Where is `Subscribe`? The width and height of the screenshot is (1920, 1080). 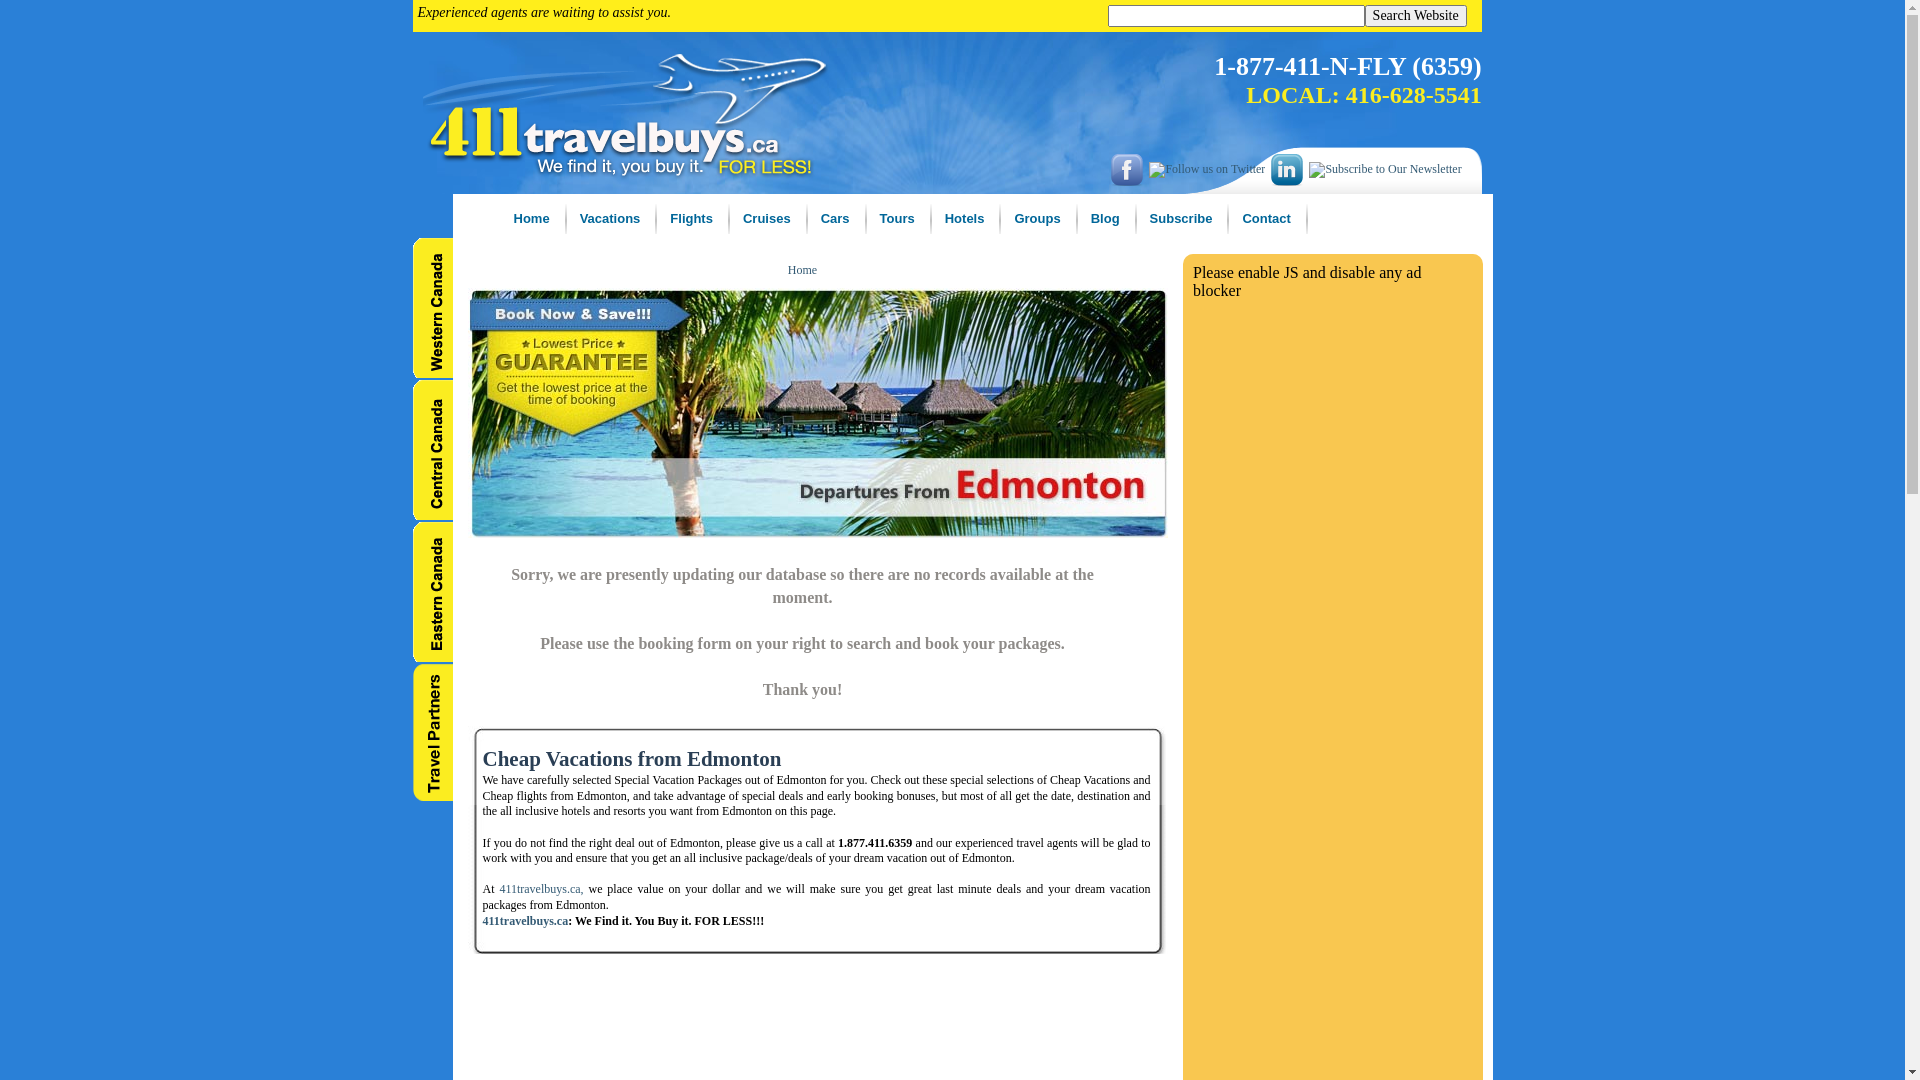 Subscribe is located at coordinates (1182, 219).